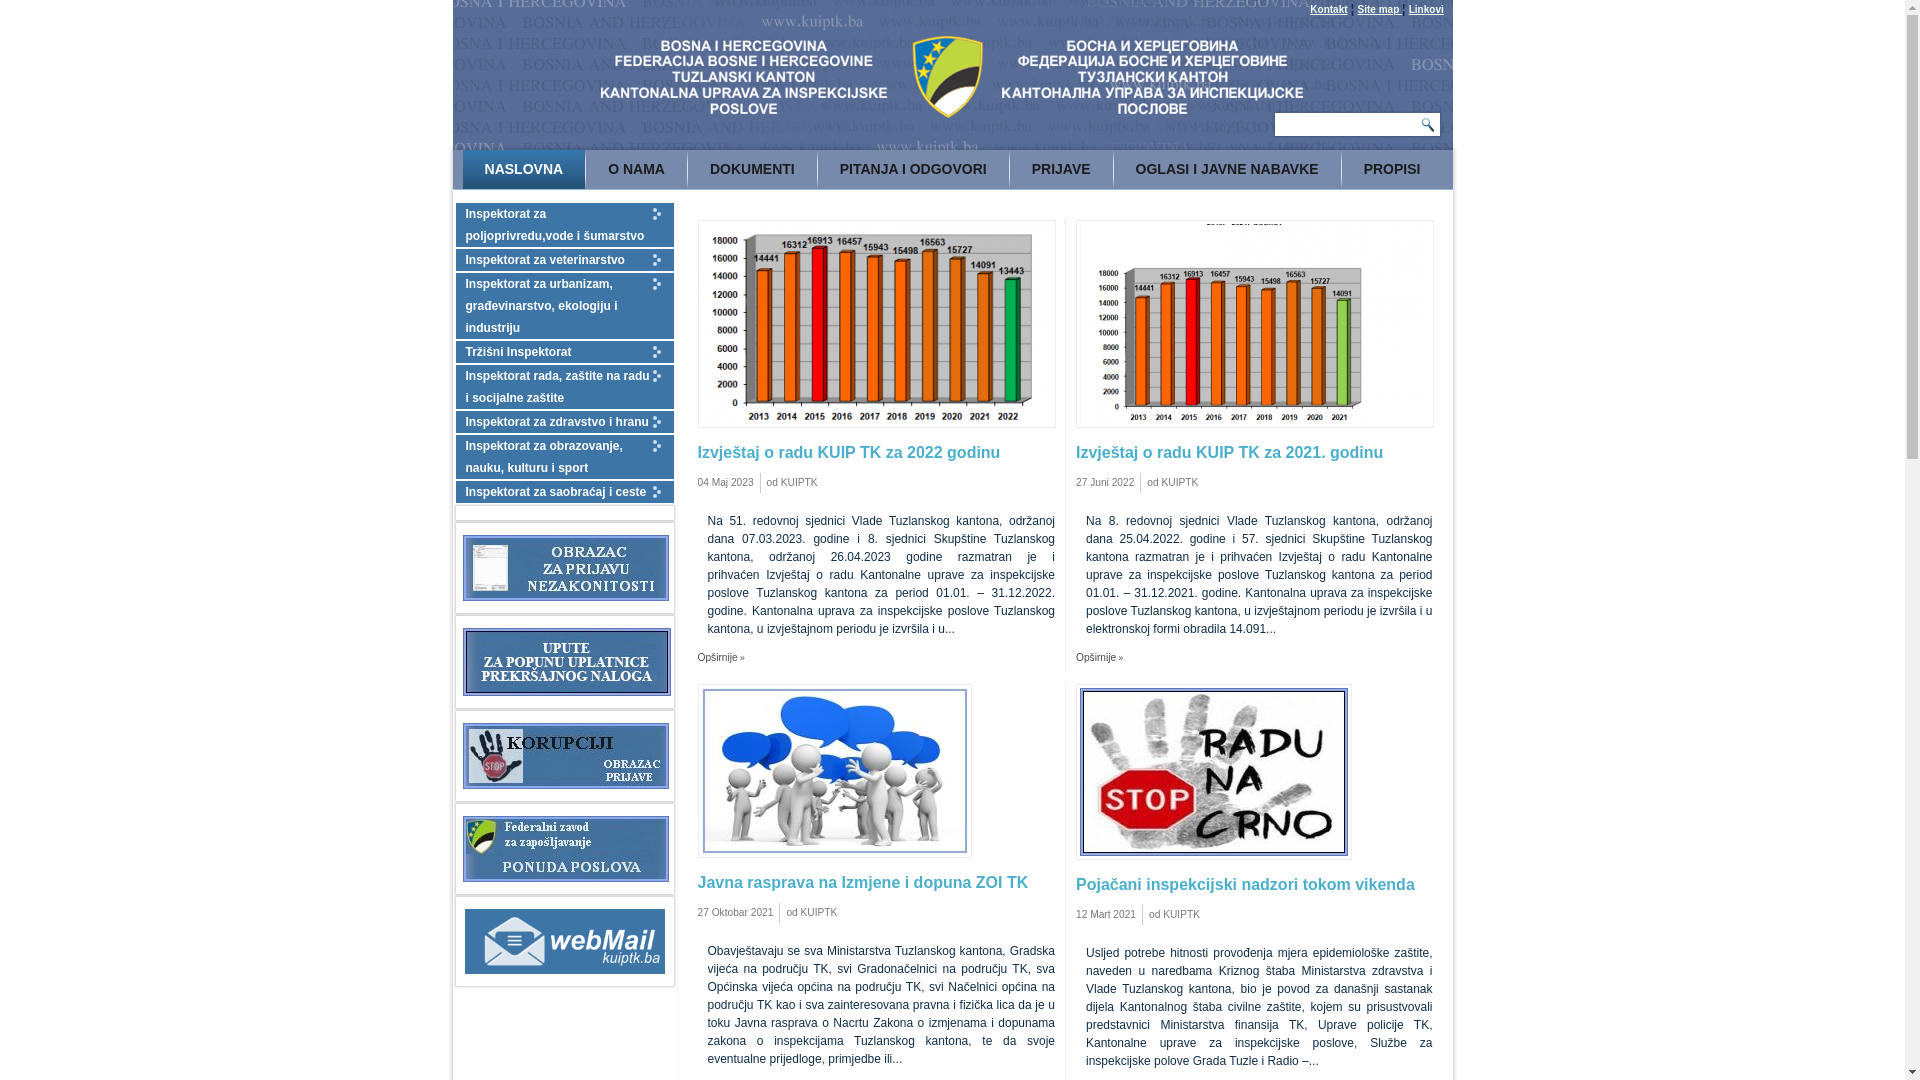  I want to click on PROPISI, so click(1392, 170).